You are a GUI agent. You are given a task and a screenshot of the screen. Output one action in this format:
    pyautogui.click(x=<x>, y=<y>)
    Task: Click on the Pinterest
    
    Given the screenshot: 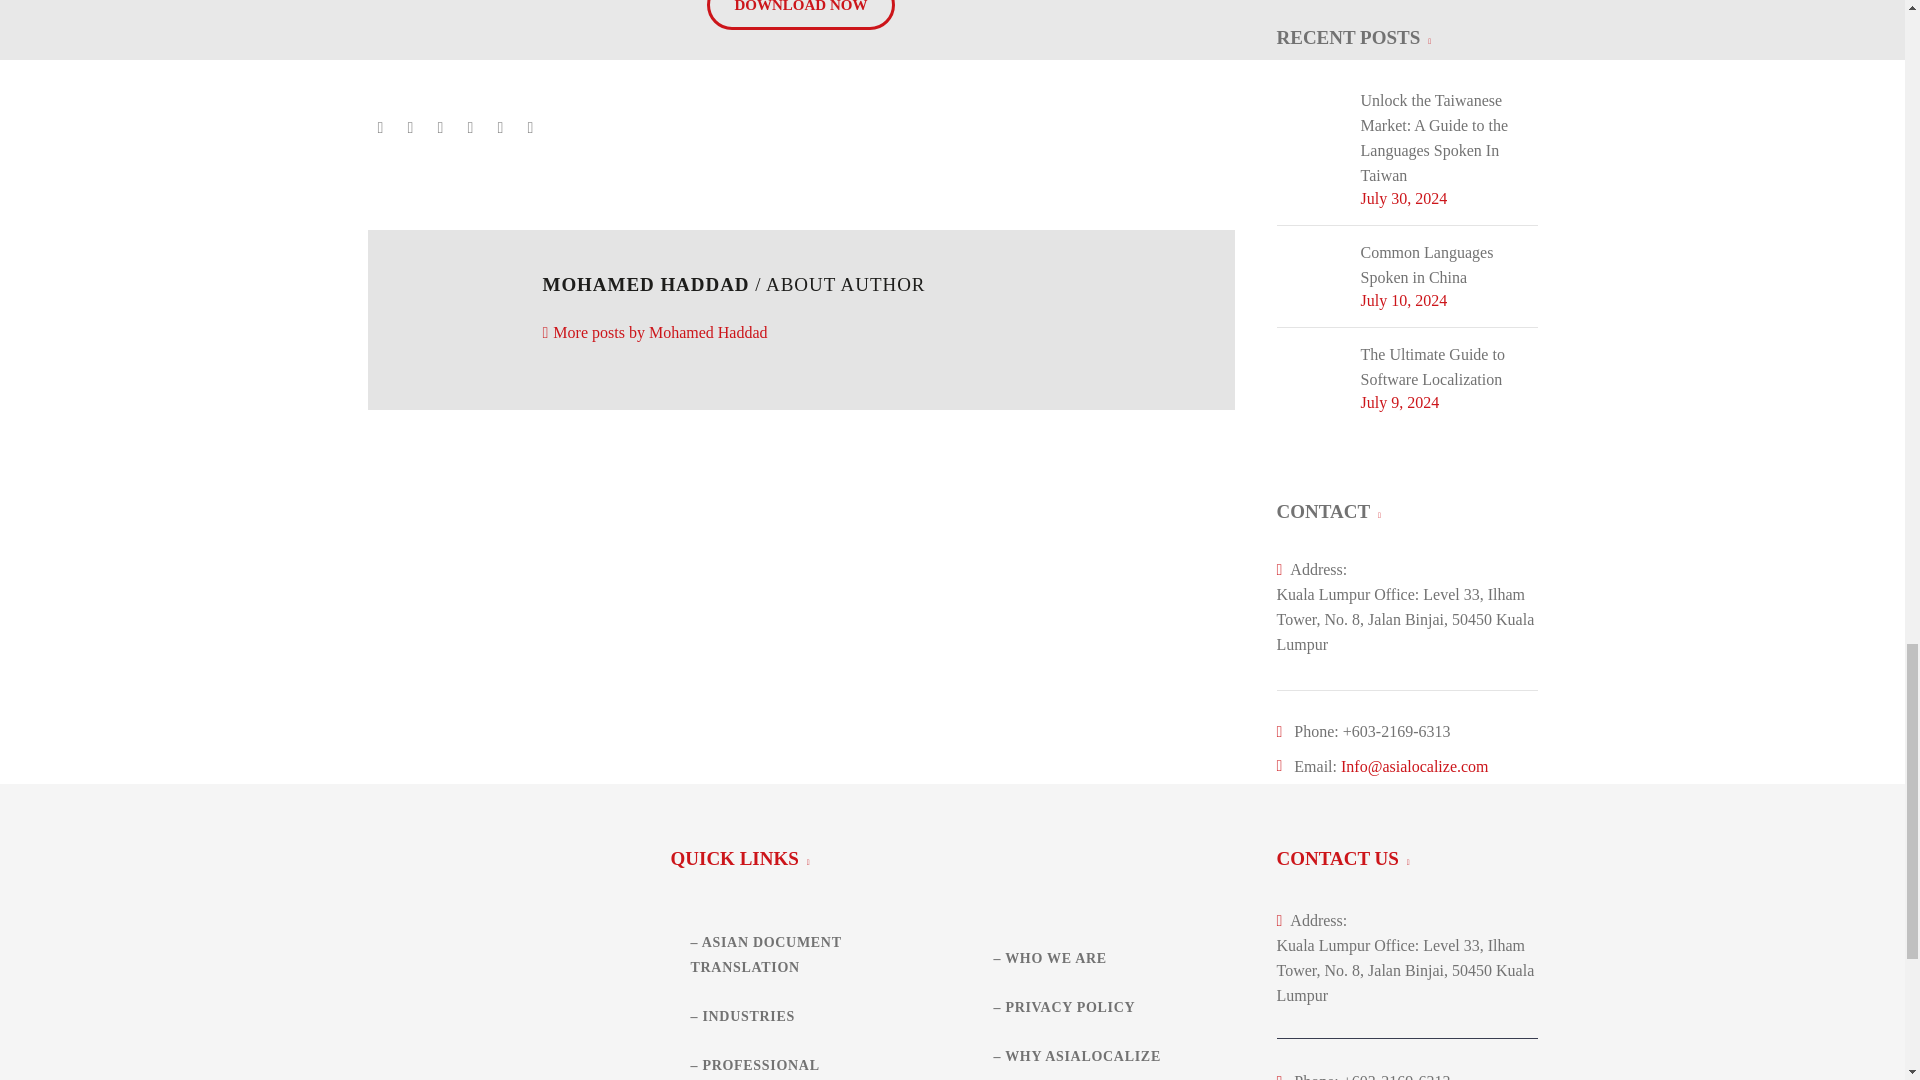 What is the action you would take?
    pyautogui.click(x=440, y=128)
    